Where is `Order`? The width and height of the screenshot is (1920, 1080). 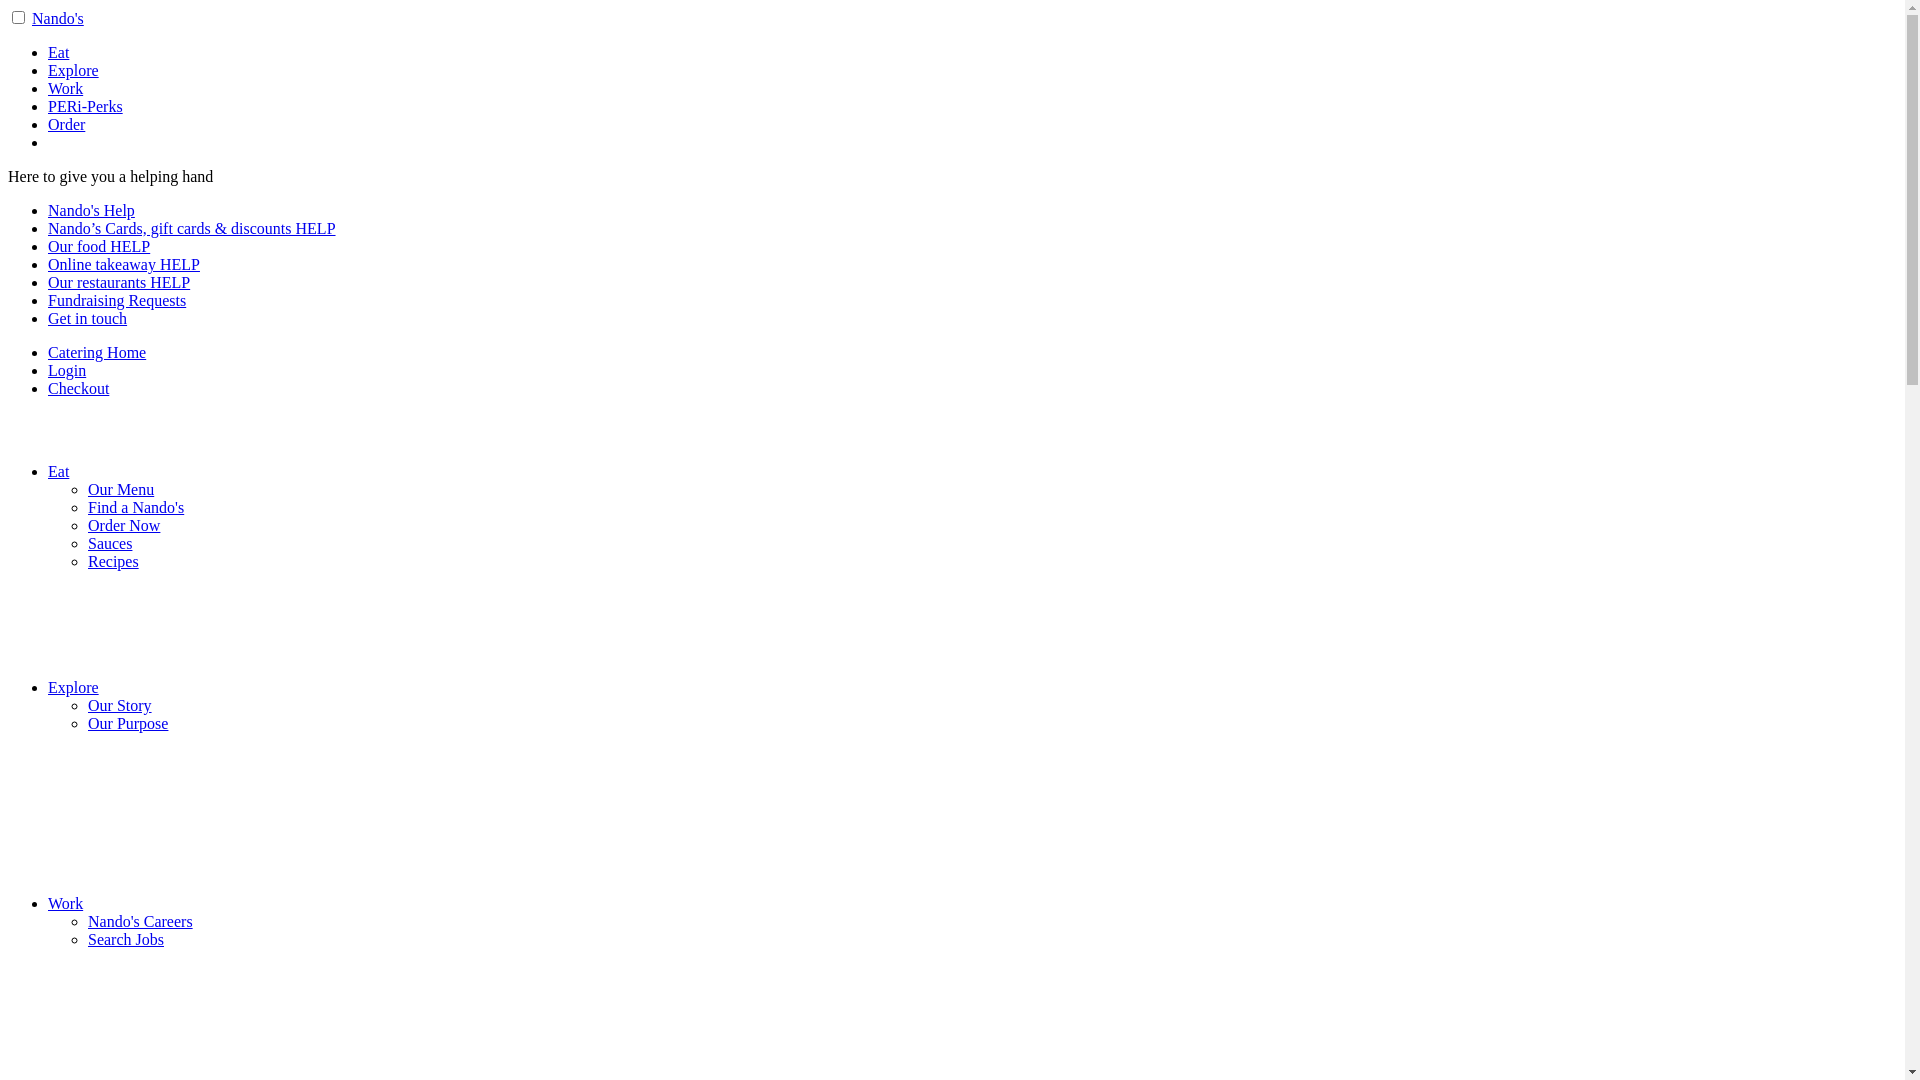
Order is located at coordinates (66, 124).